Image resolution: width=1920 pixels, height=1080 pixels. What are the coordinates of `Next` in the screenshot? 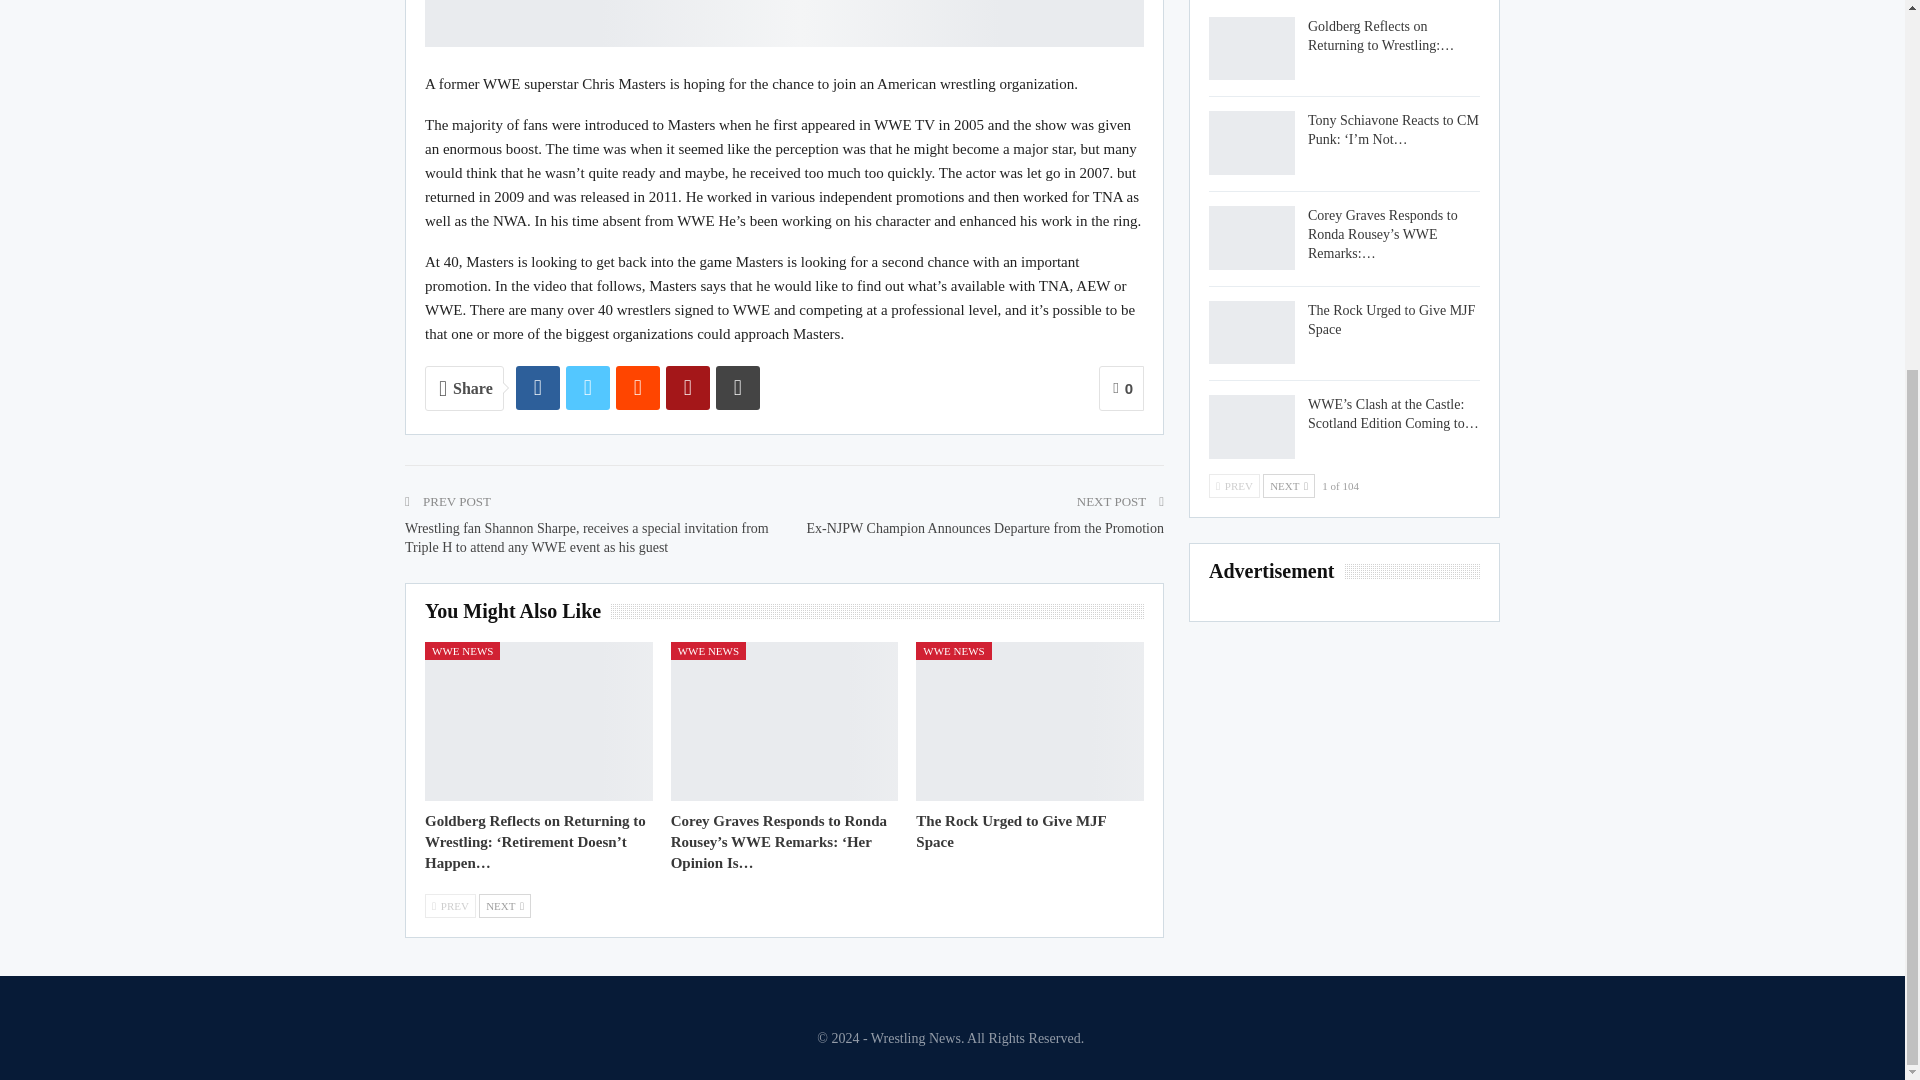 It's located at (504, 906).